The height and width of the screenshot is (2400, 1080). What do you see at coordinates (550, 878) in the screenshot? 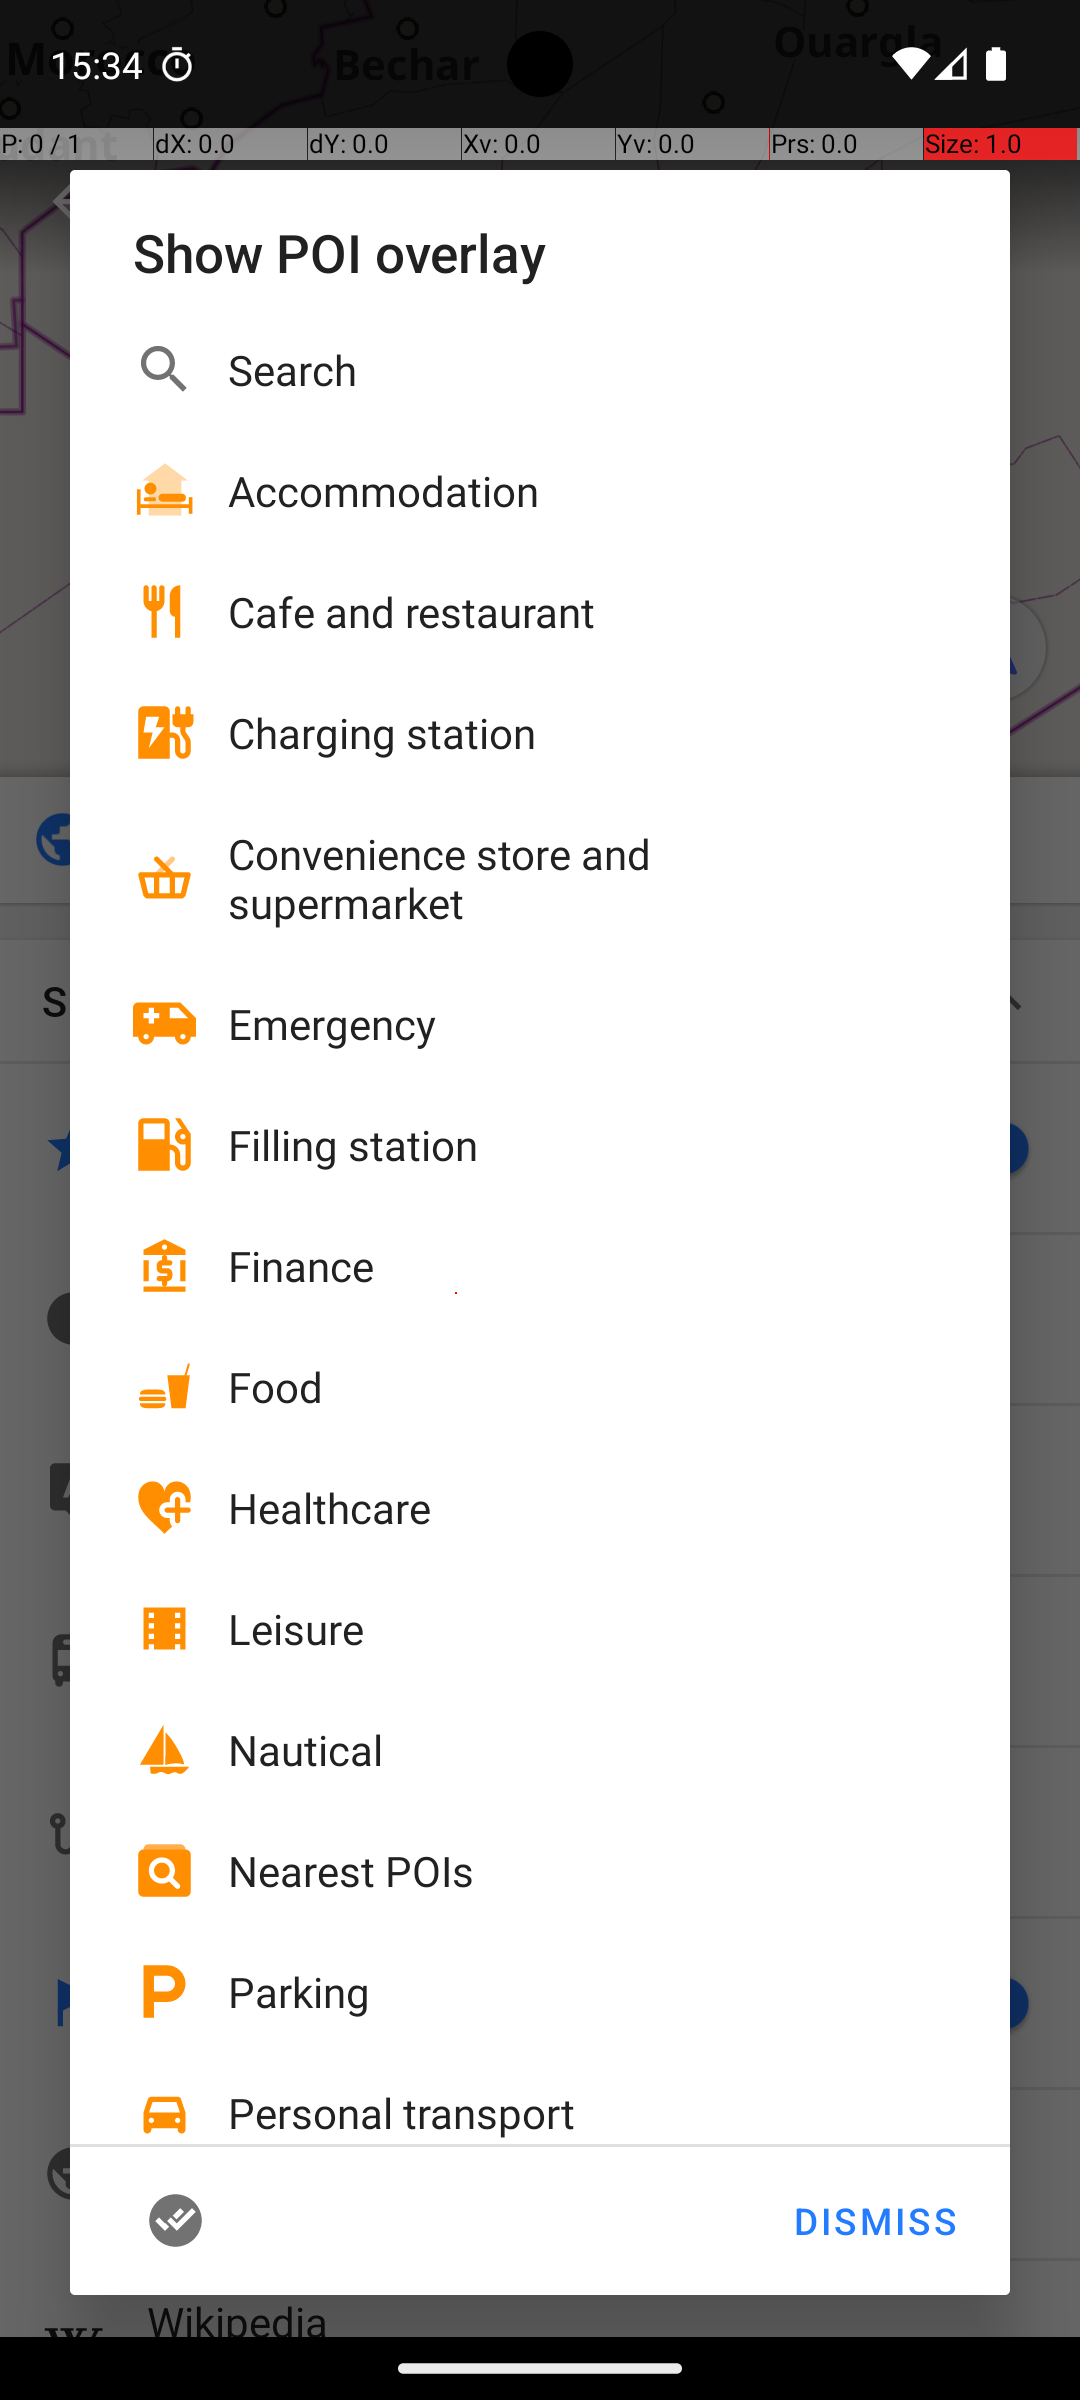
I see `Convenience store and supermarket` at bounding box center [550, 878].